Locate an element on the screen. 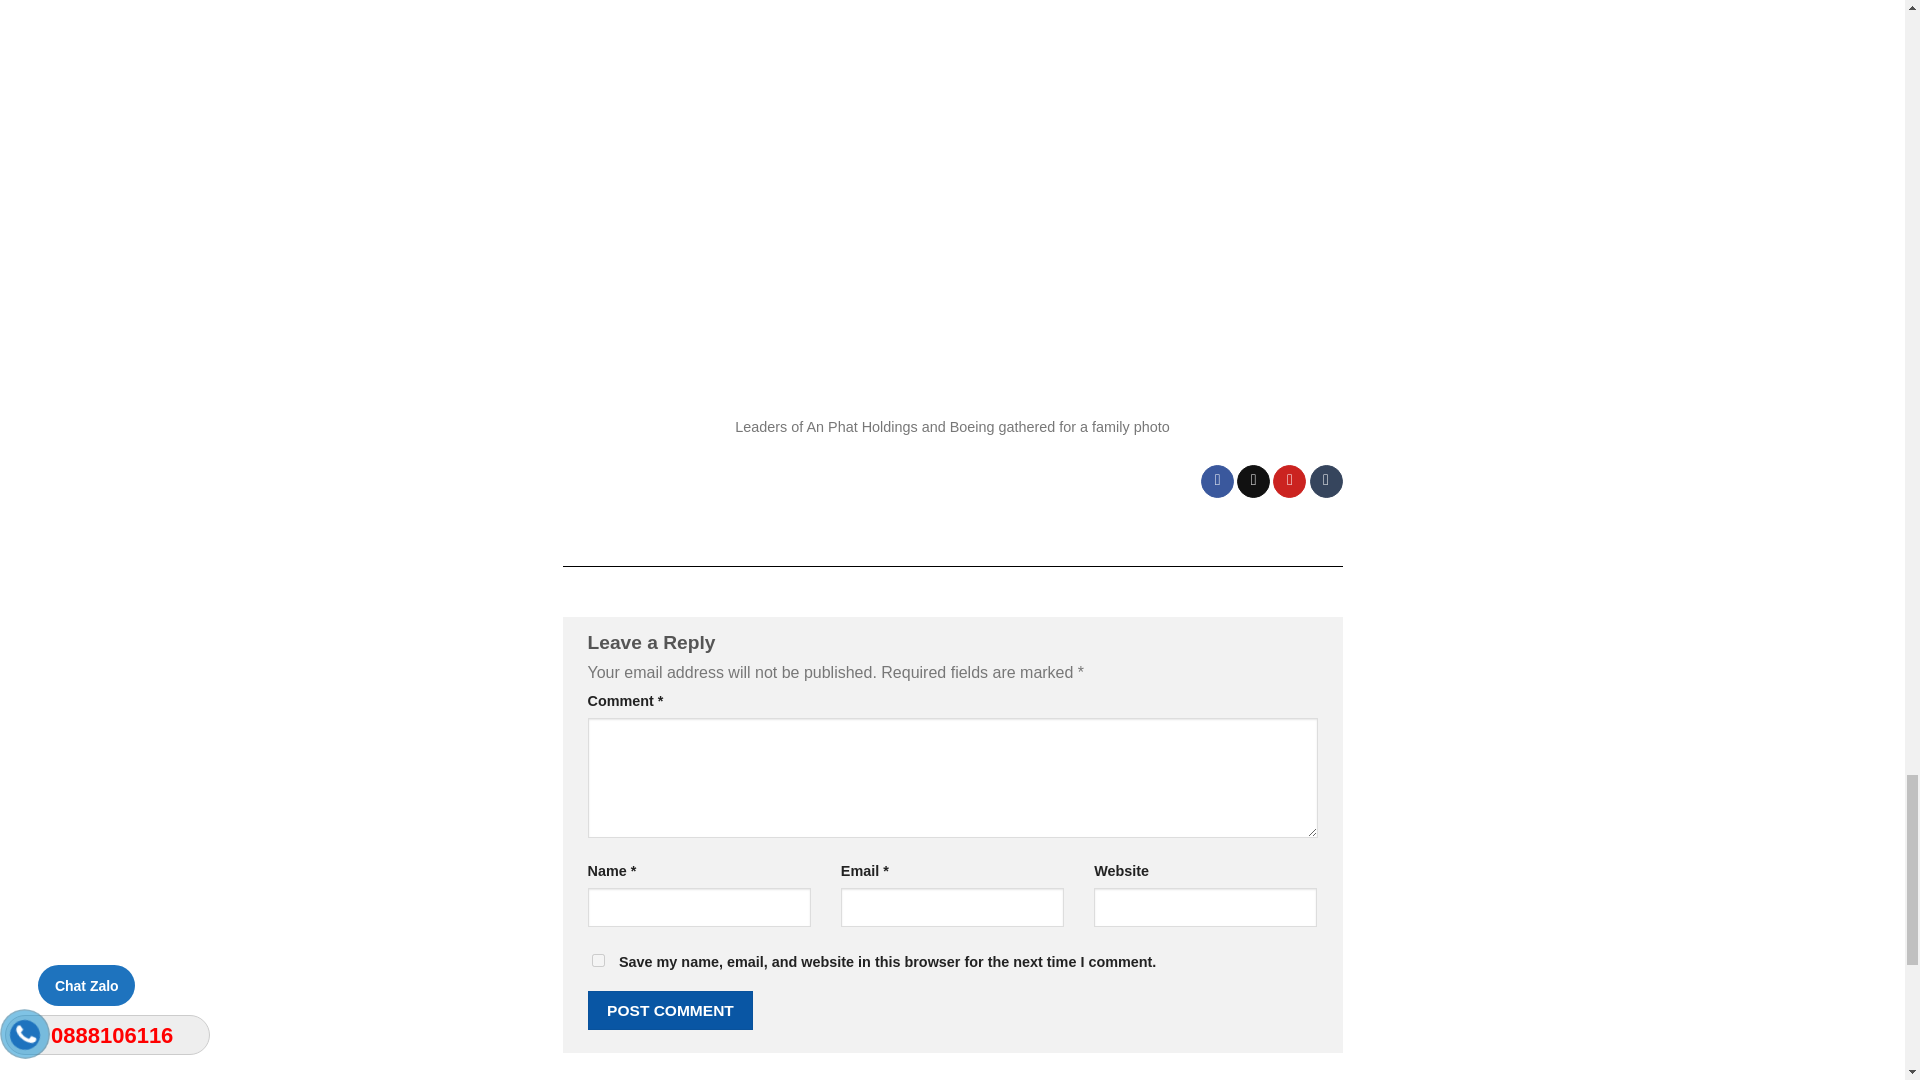  Email to a Friend is located at coordinates (1252, 482).